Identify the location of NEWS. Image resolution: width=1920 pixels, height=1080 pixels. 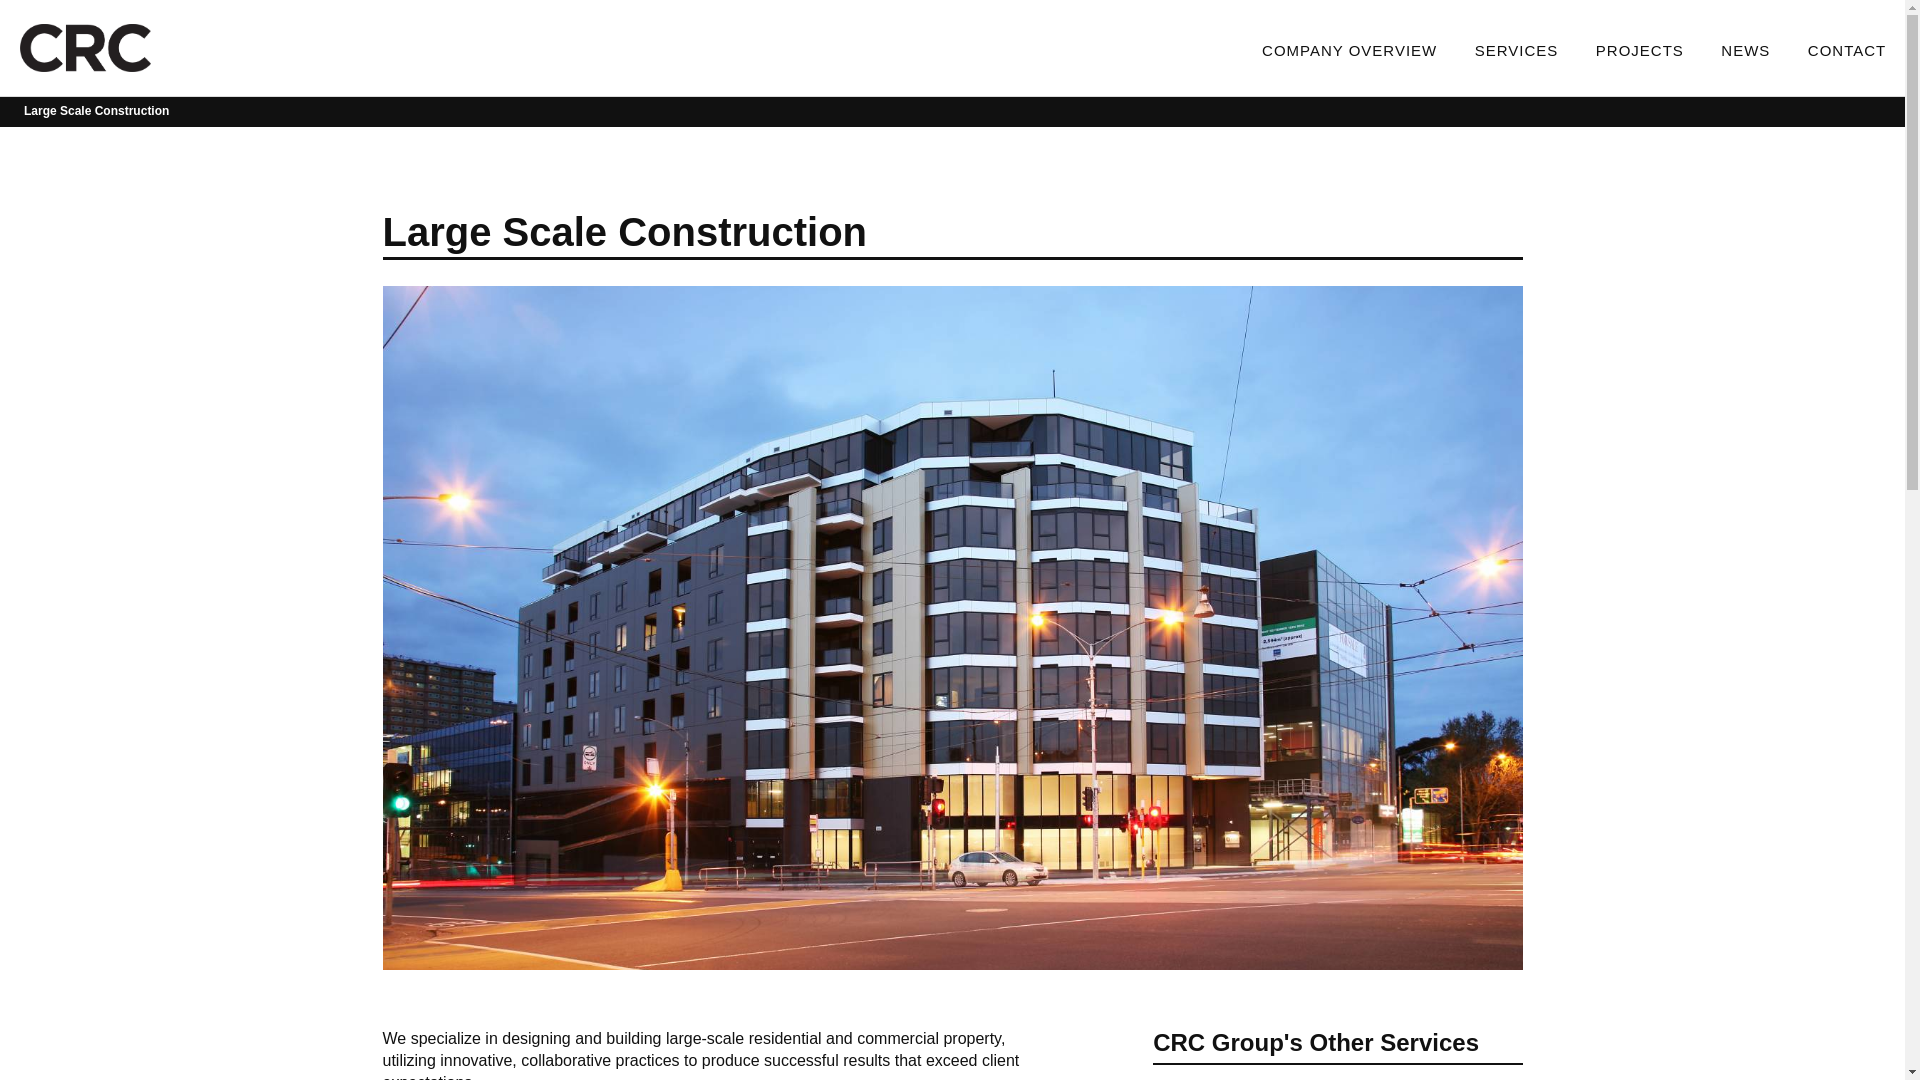
(1746, 48).